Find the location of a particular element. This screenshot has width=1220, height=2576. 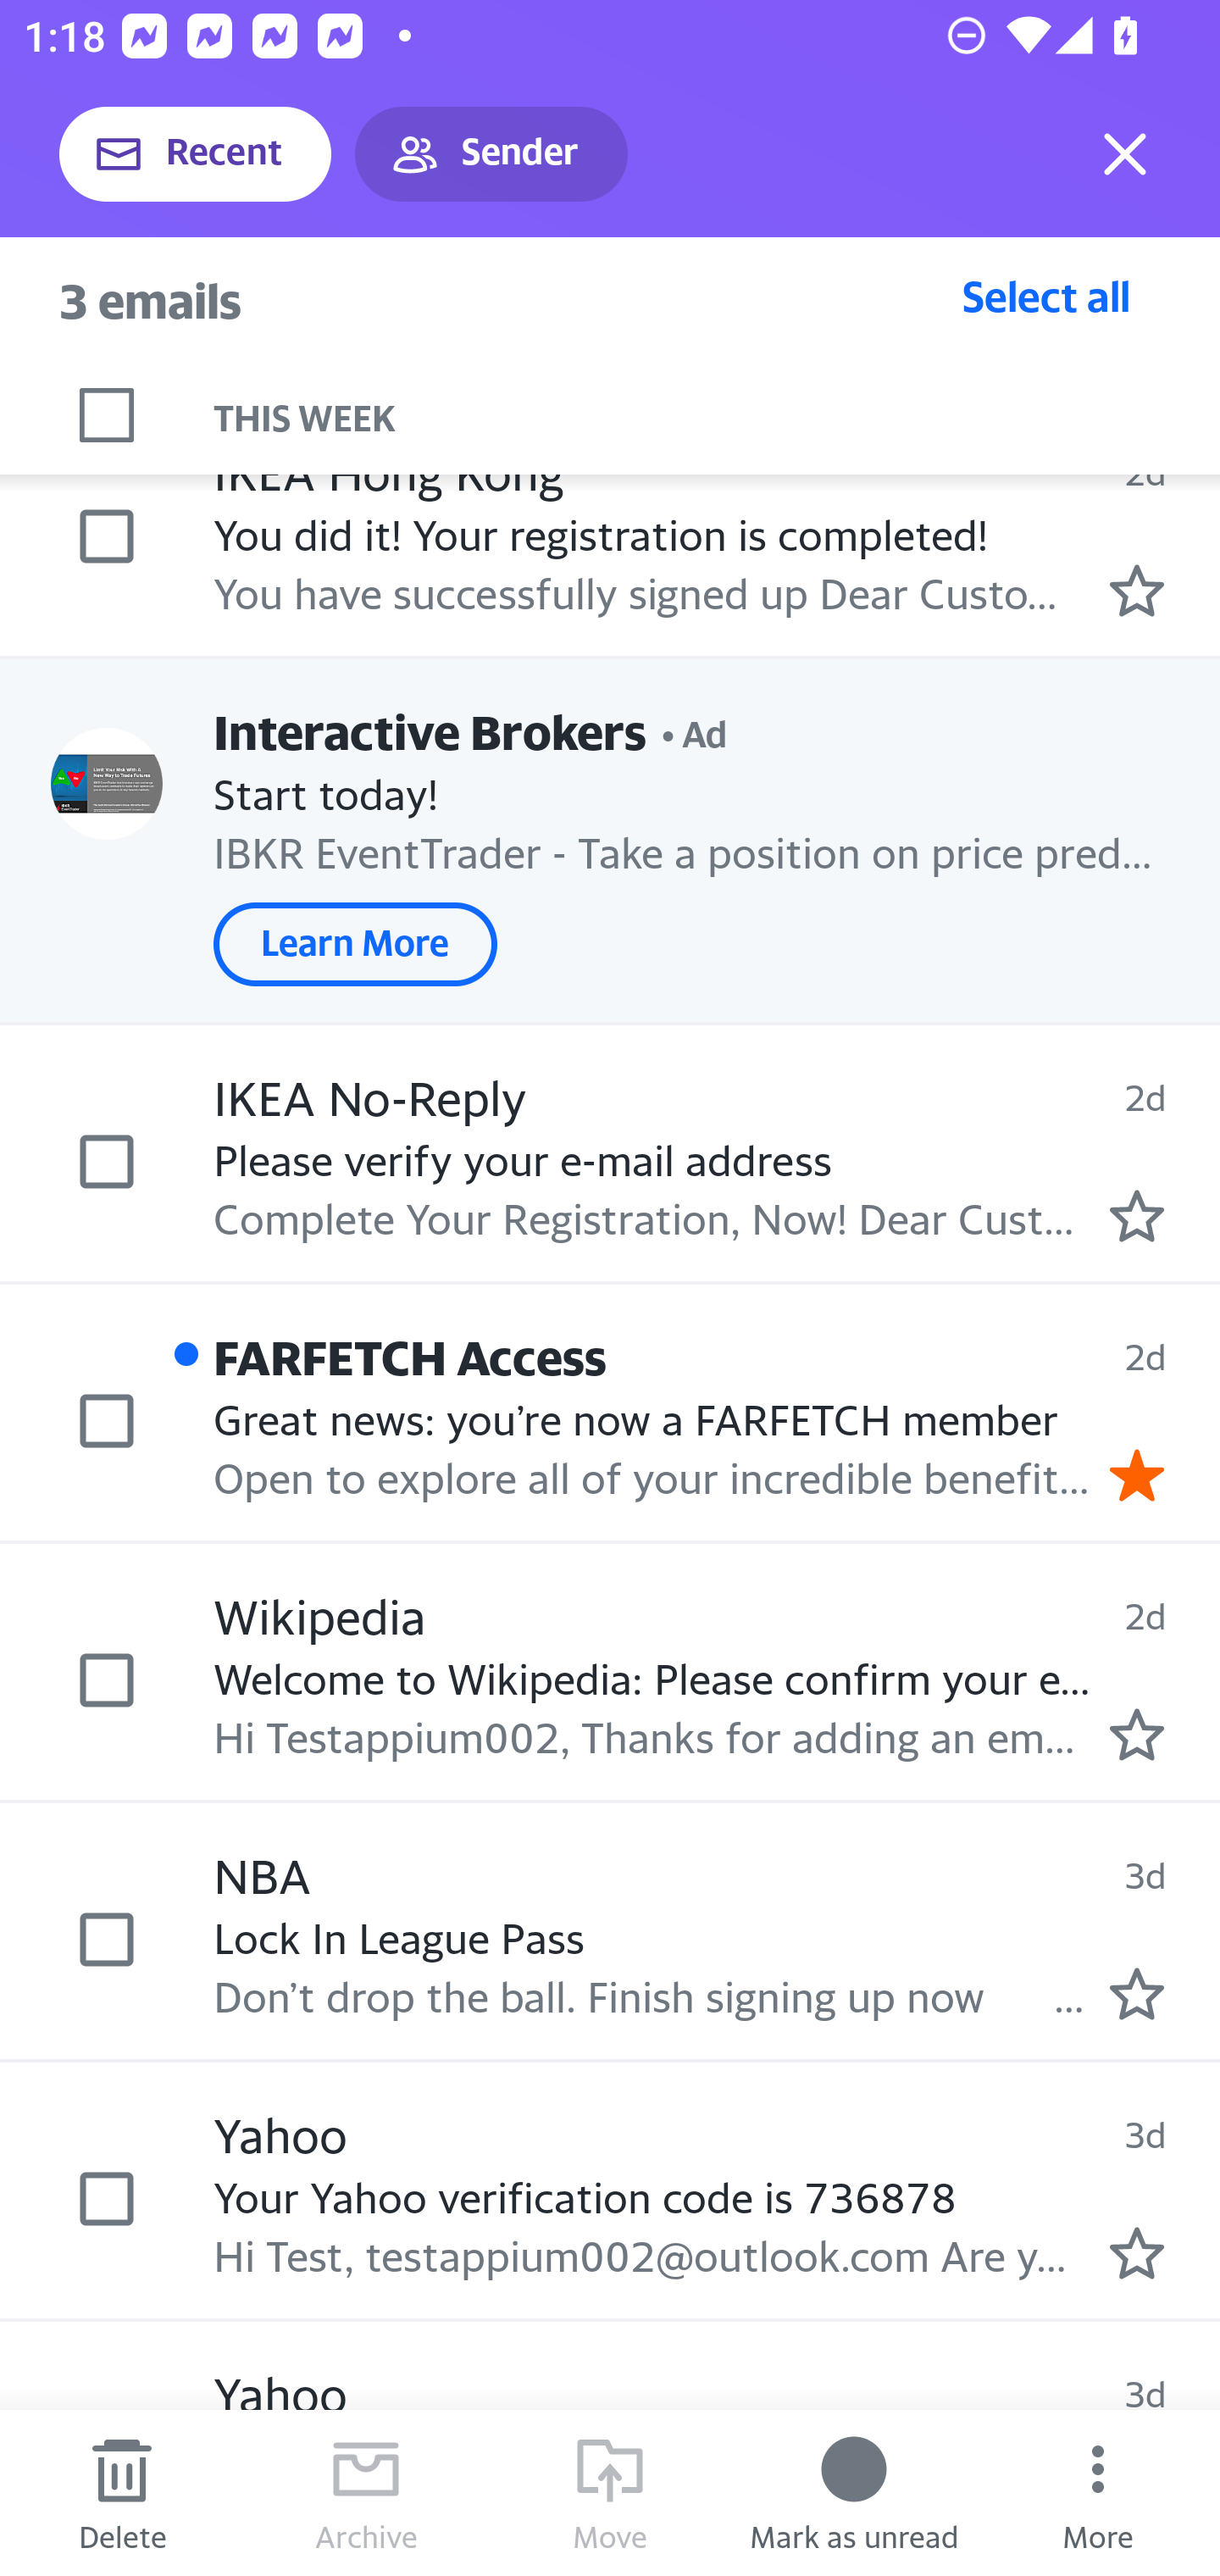

Mark as starred. is located at coordinates (1137, 591).